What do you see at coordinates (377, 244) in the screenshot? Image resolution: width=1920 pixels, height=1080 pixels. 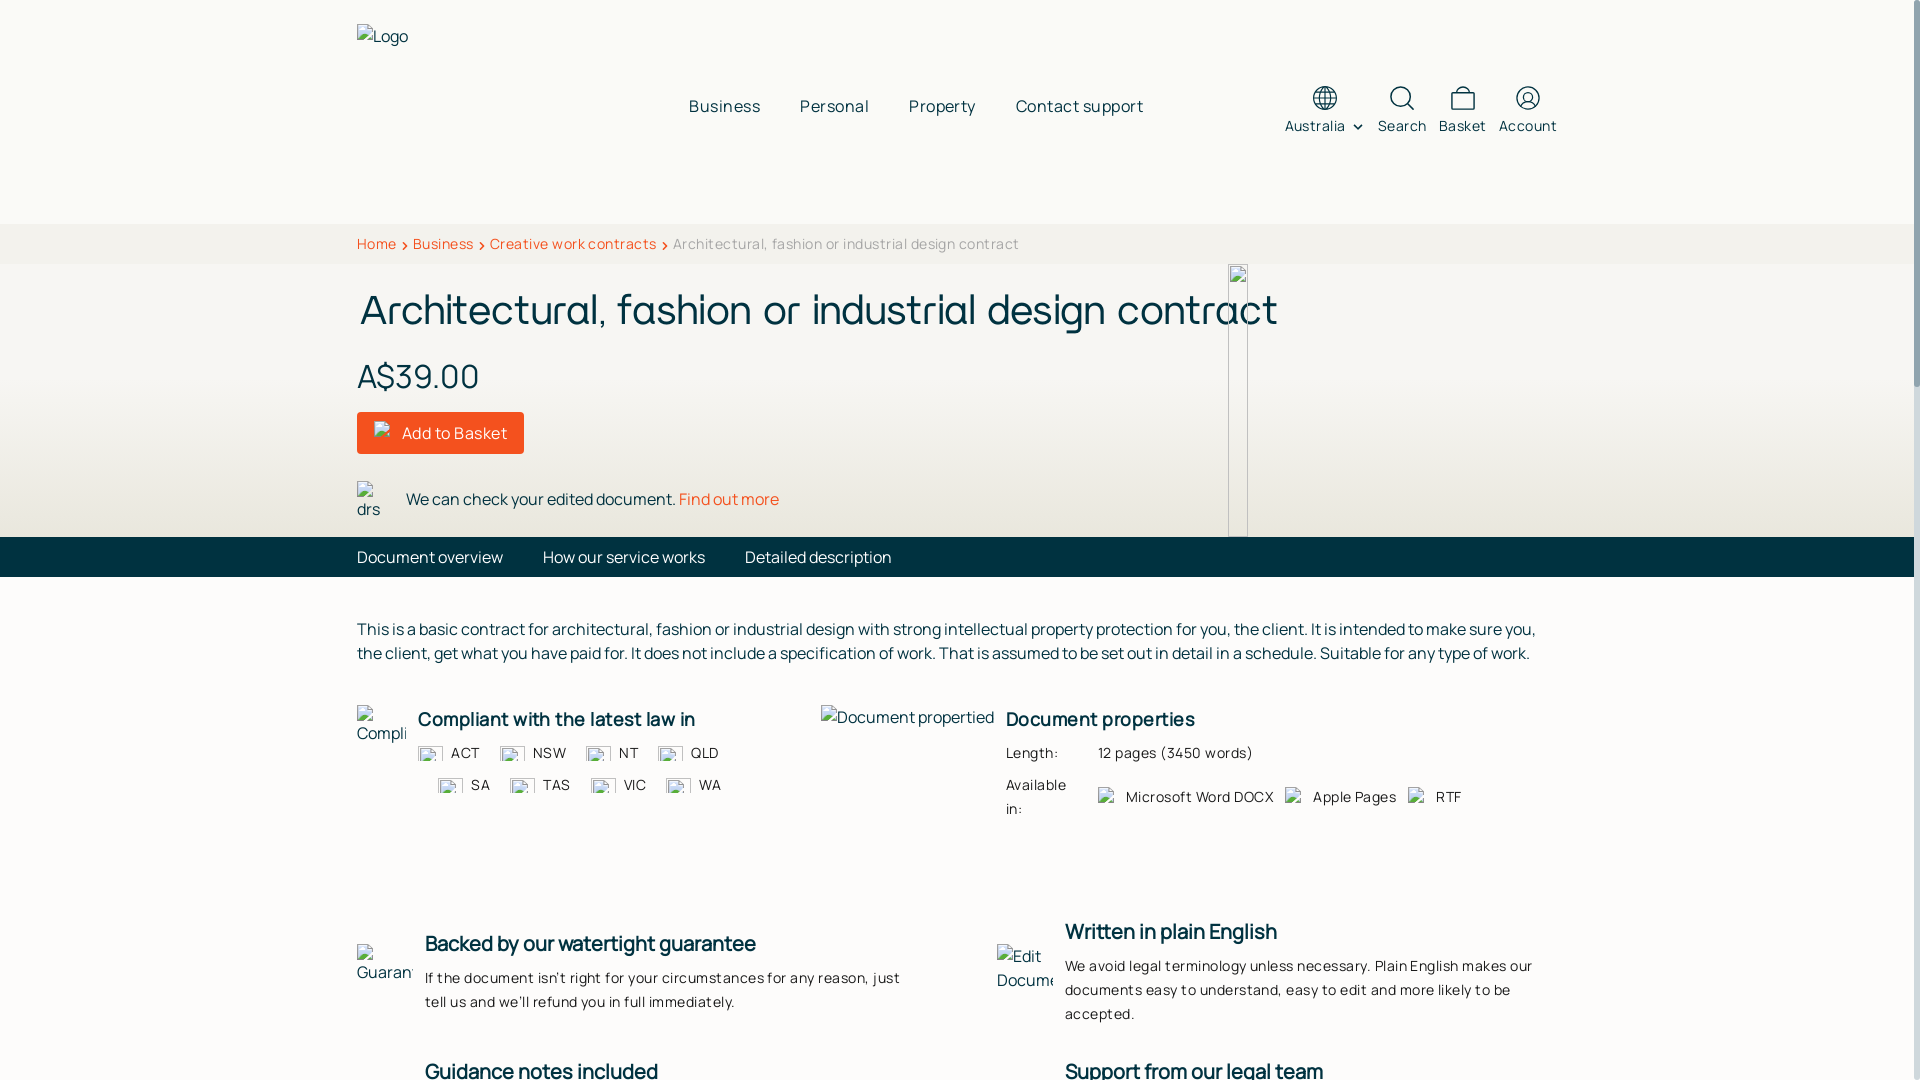 I see `Home` at bounding box center [377, 244].